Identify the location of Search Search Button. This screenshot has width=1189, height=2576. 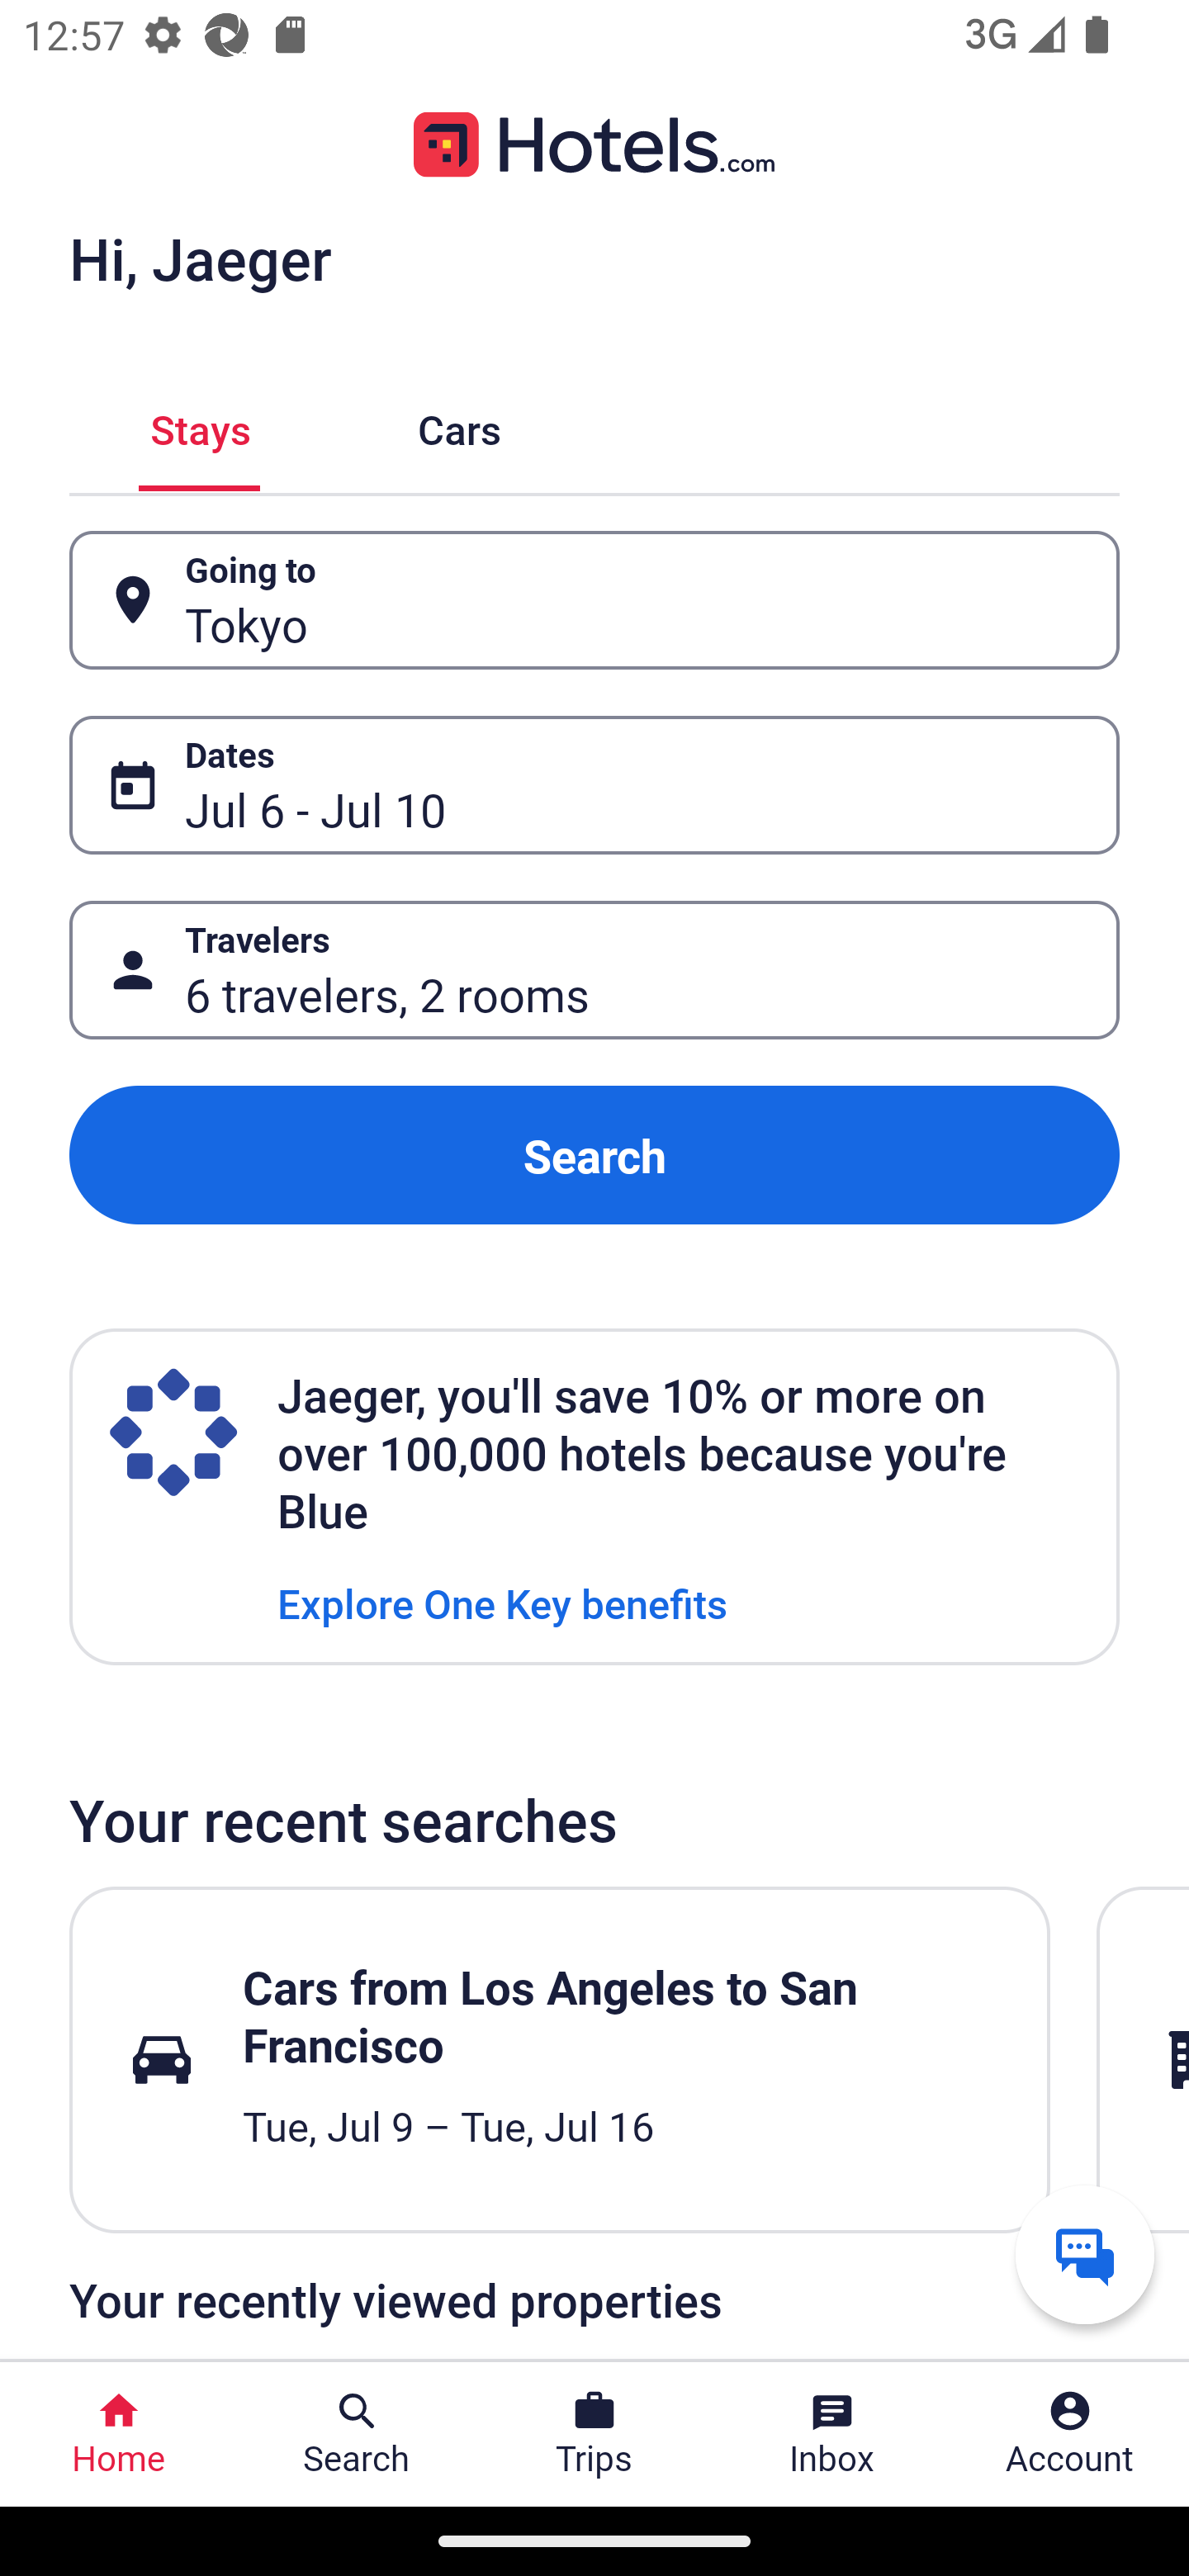
(357, 2434).